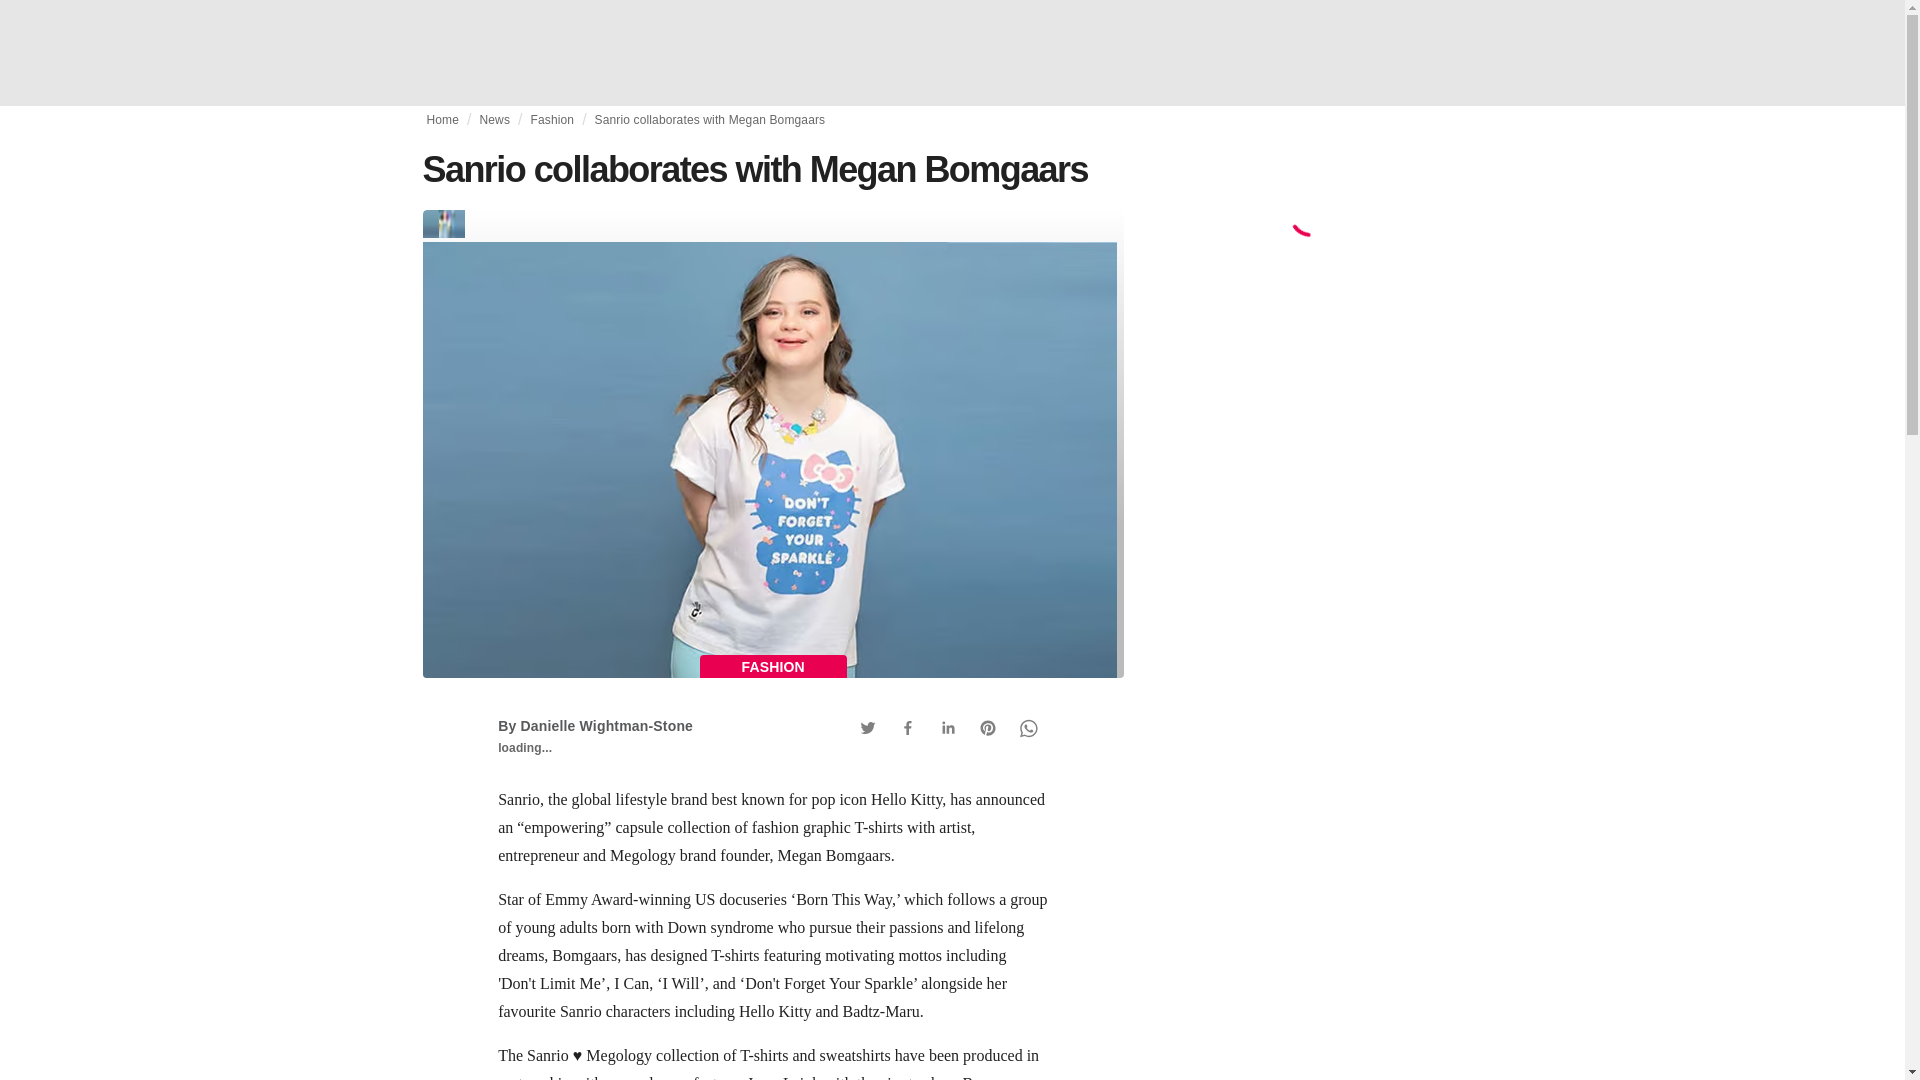  I want to click on Fashion, so click(552, 120).